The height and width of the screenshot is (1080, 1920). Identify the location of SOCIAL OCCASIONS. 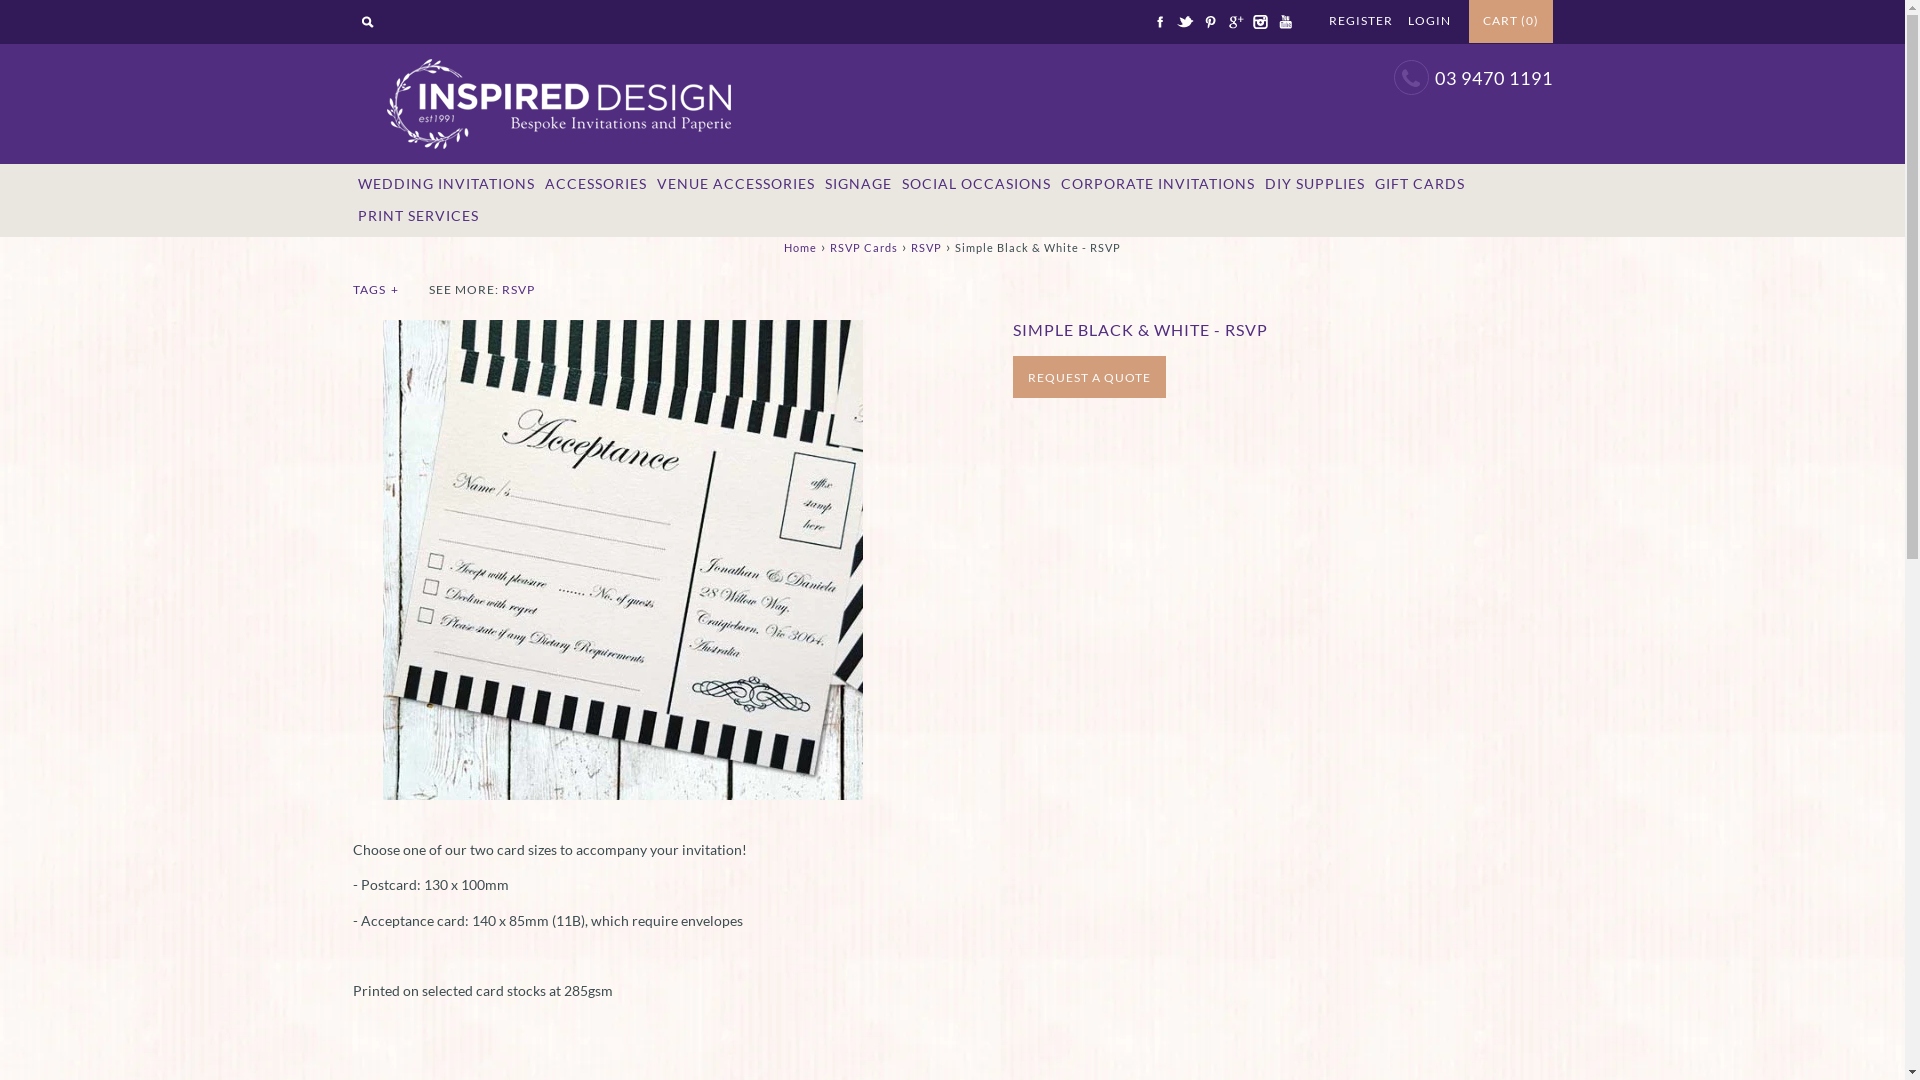
(976, 185).